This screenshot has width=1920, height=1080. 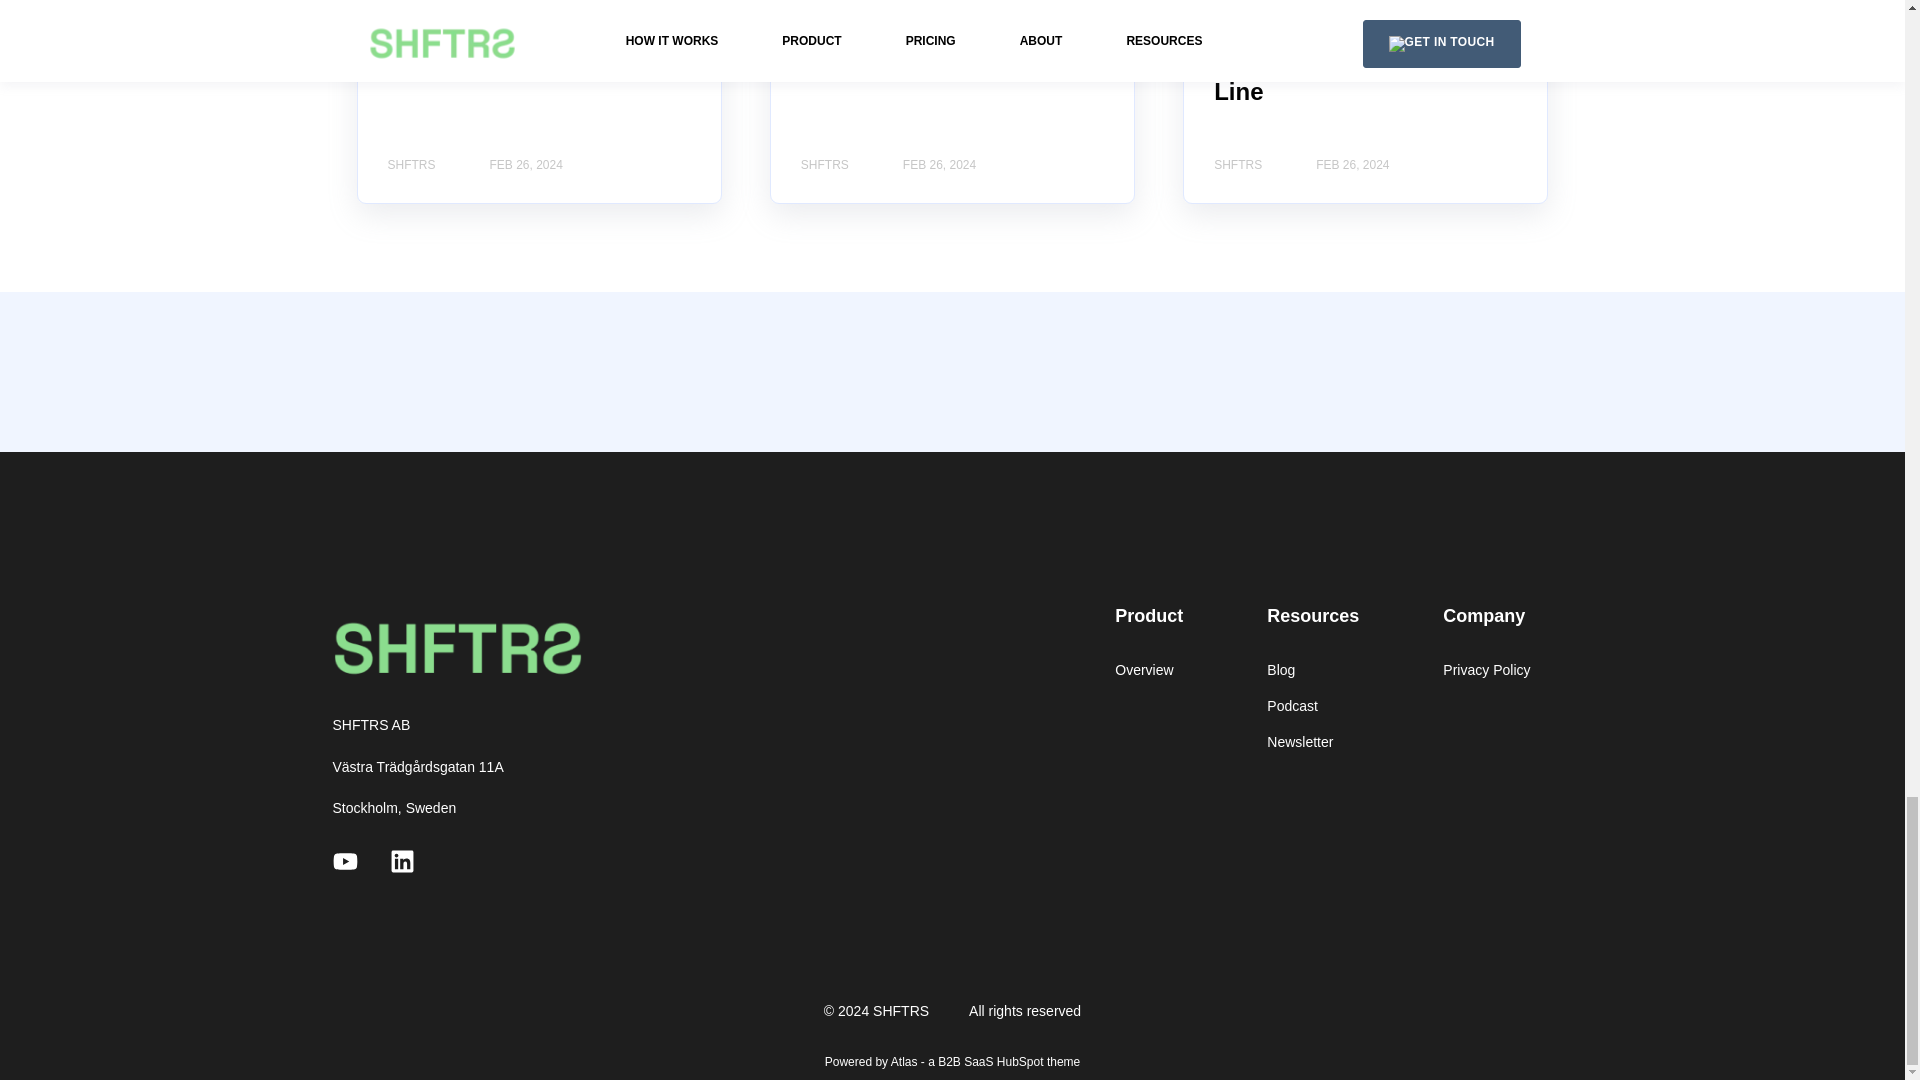 What do you see at coordinates (1486, 670) in the screenshot?
I see `Privacy Policy` at bounding box center [1486, 670].